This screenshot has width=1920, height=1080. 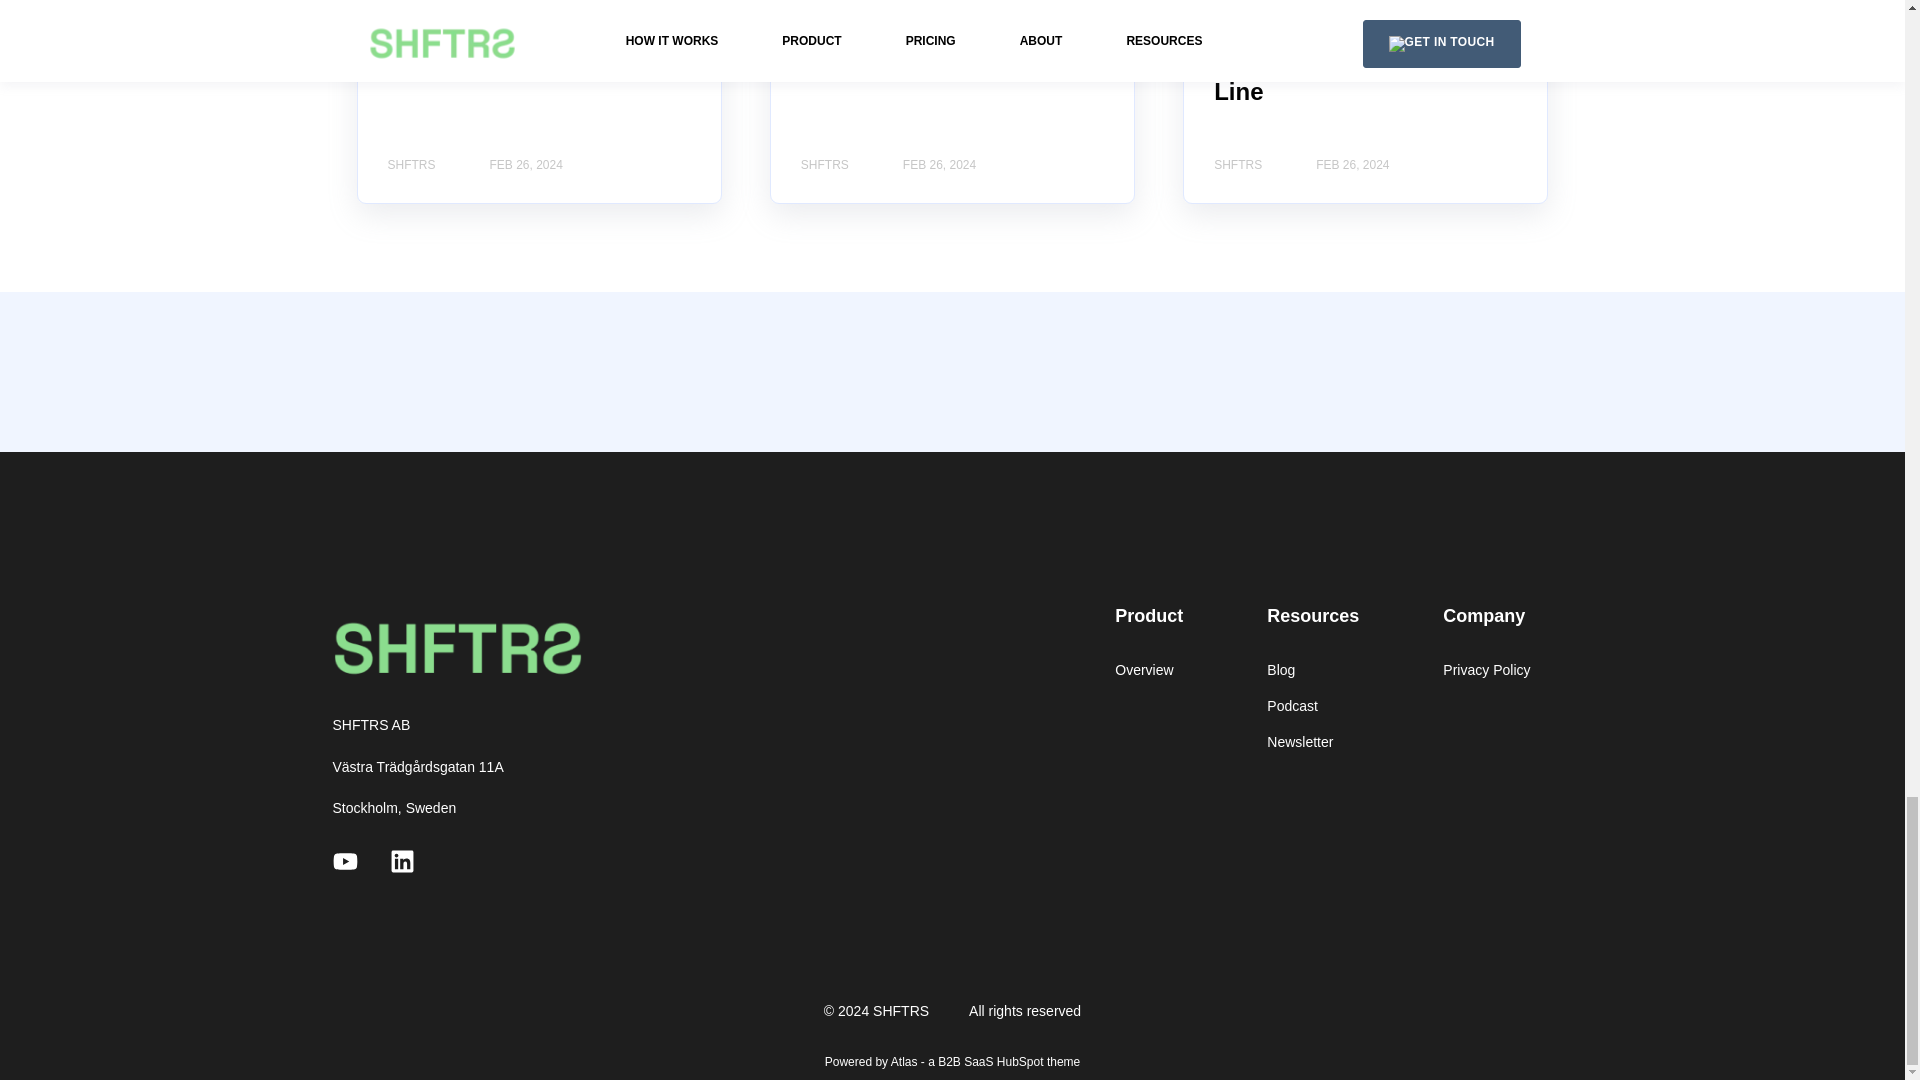 What do you see at coordinates (1486, 670) in the screenshot?
I see `Privacy Policy` at bounding box center [1486, 670].